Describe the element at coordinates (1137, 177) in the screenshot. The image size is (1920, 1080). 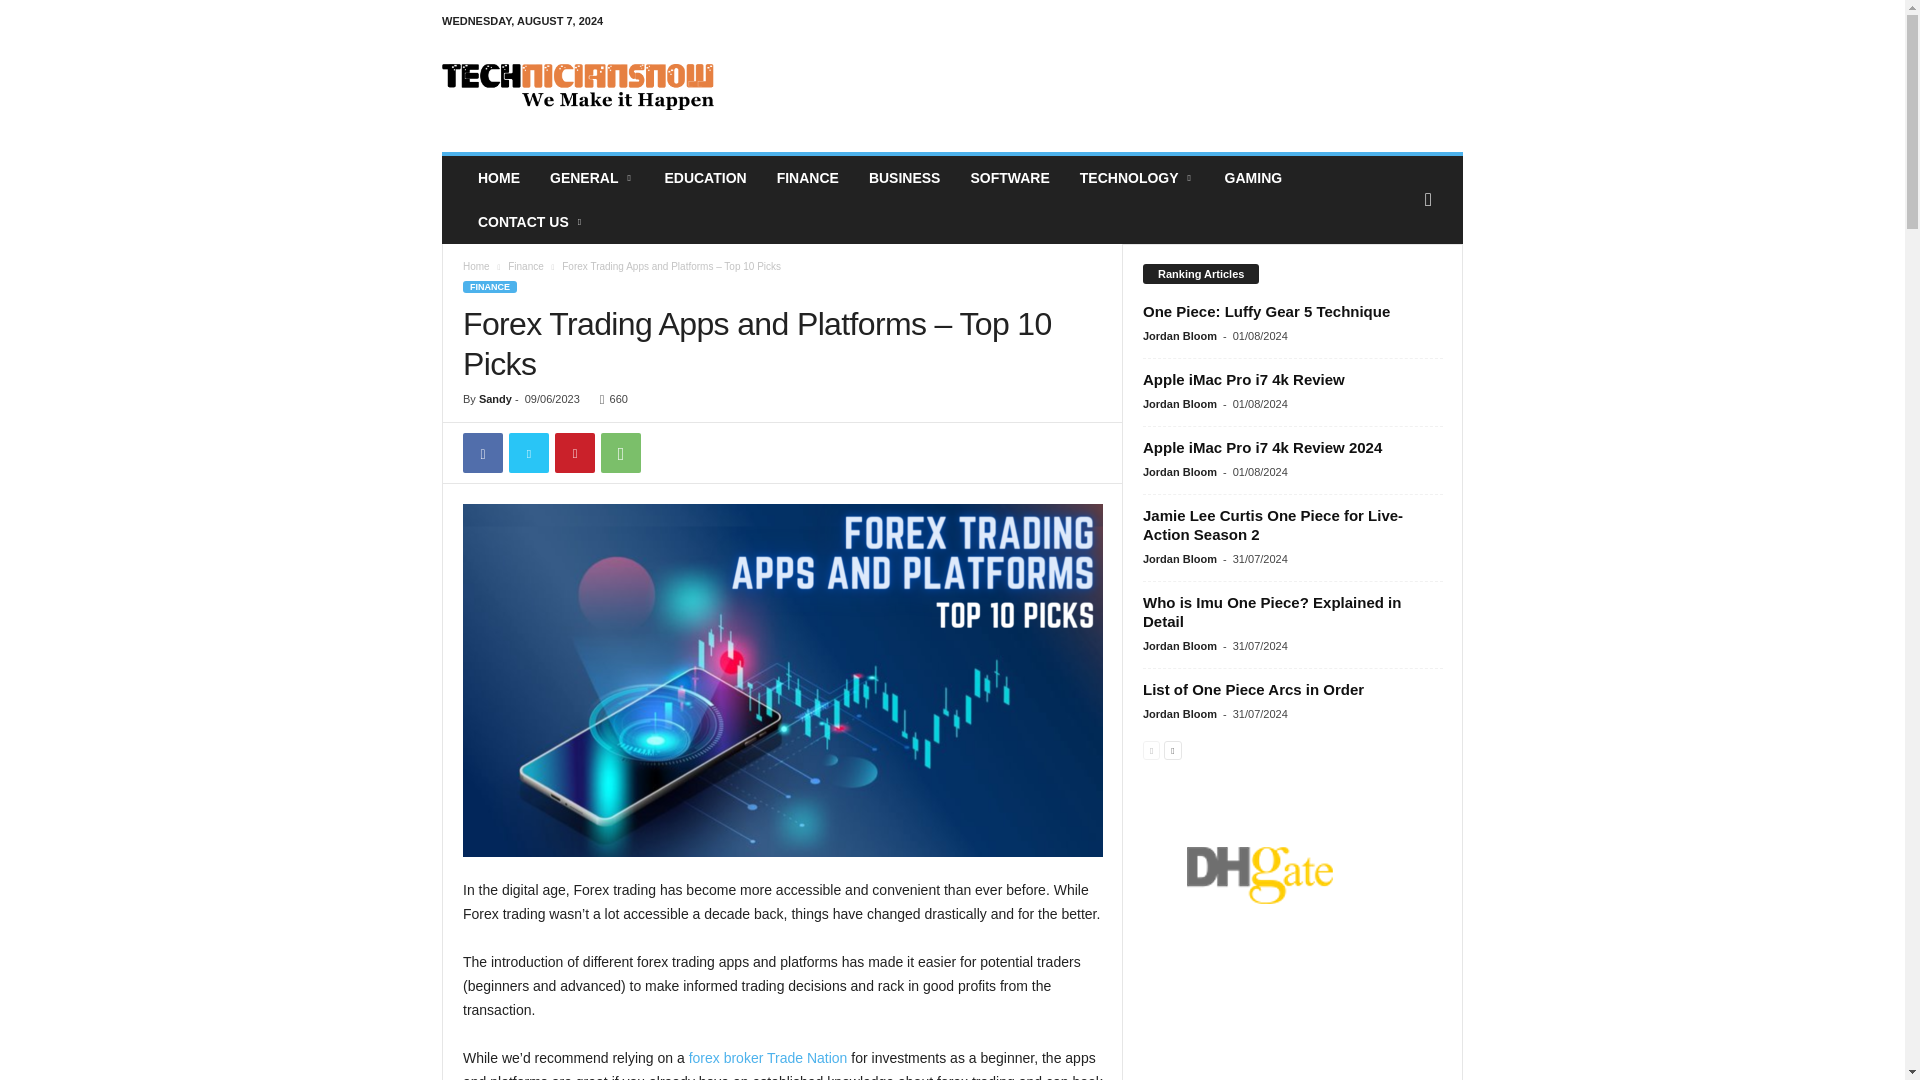
I see `TECHNOLOGY` at that location.